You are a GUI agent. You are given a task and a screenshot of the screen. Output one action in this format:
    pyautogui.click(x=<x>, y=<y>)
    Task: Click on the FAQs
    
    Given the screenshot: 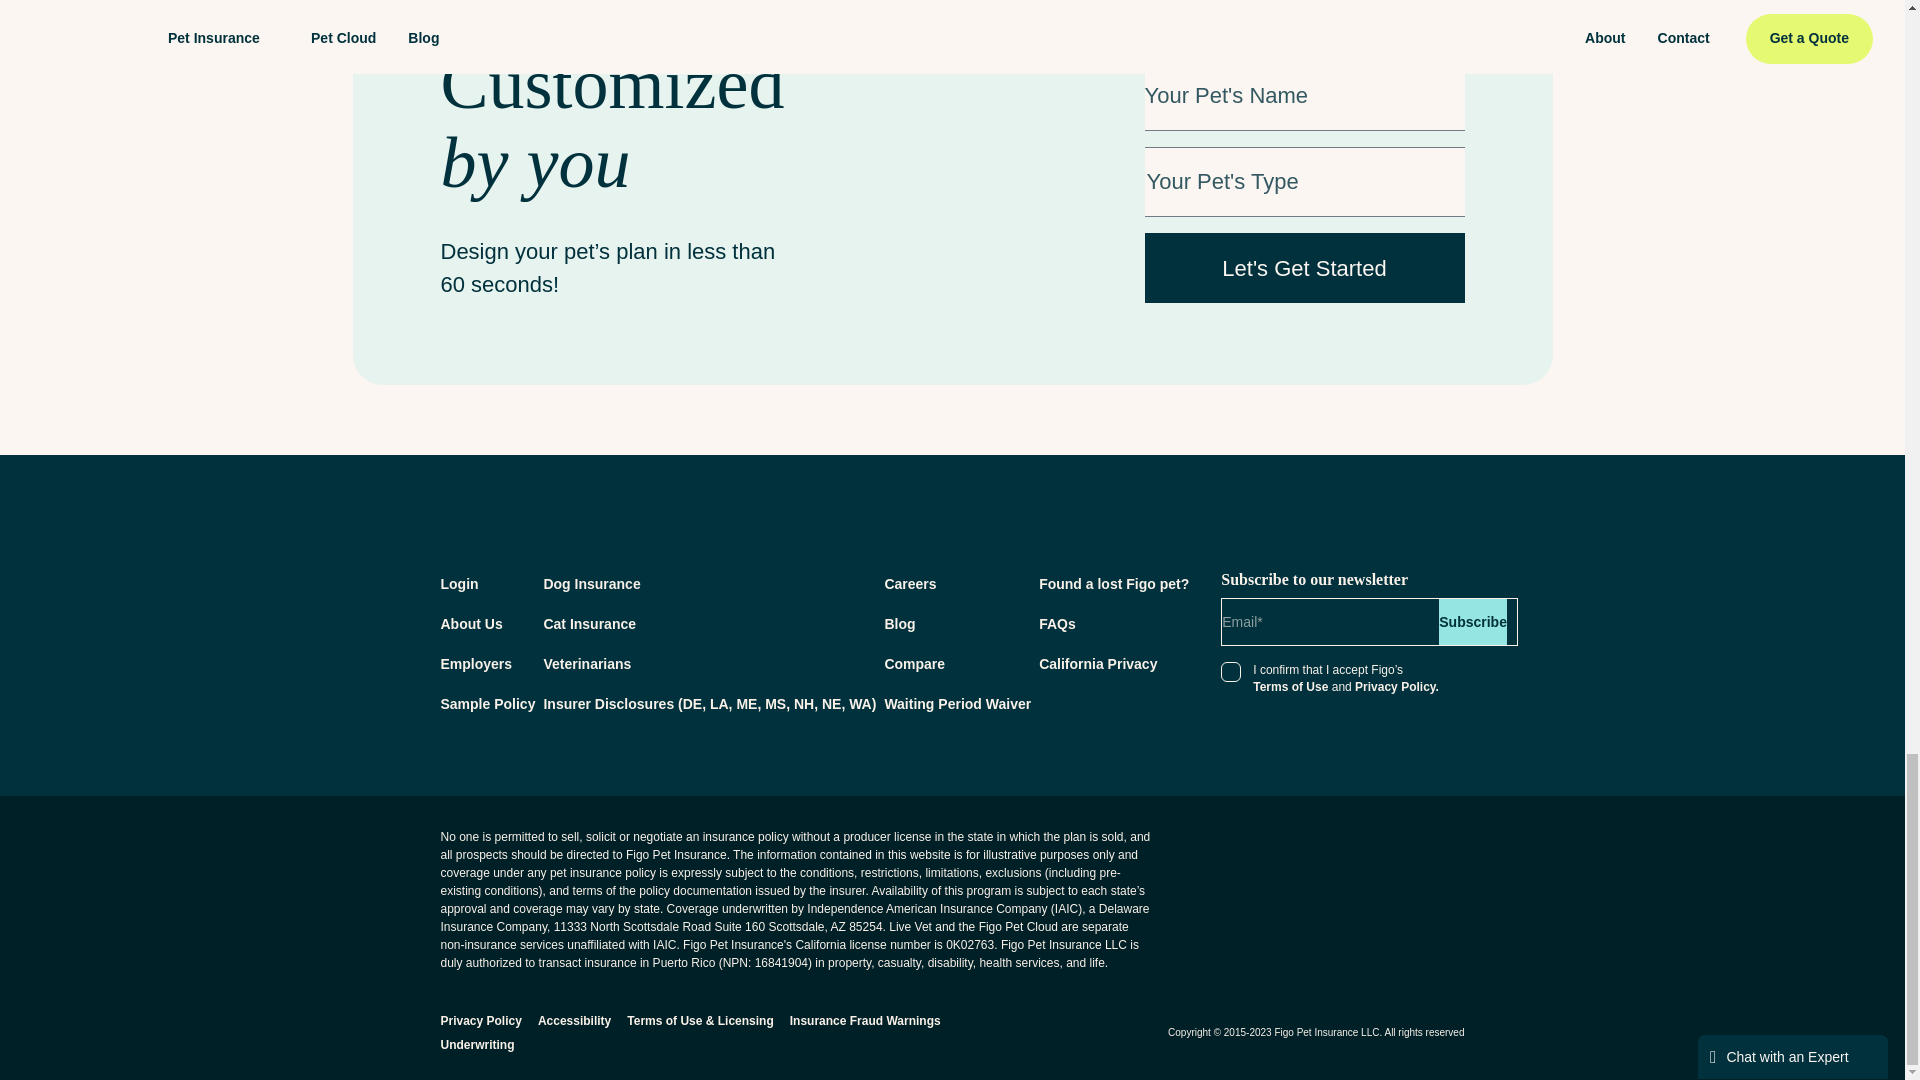 What is the action you would take?
    pyautogui.click(x=1056, y=623)
    